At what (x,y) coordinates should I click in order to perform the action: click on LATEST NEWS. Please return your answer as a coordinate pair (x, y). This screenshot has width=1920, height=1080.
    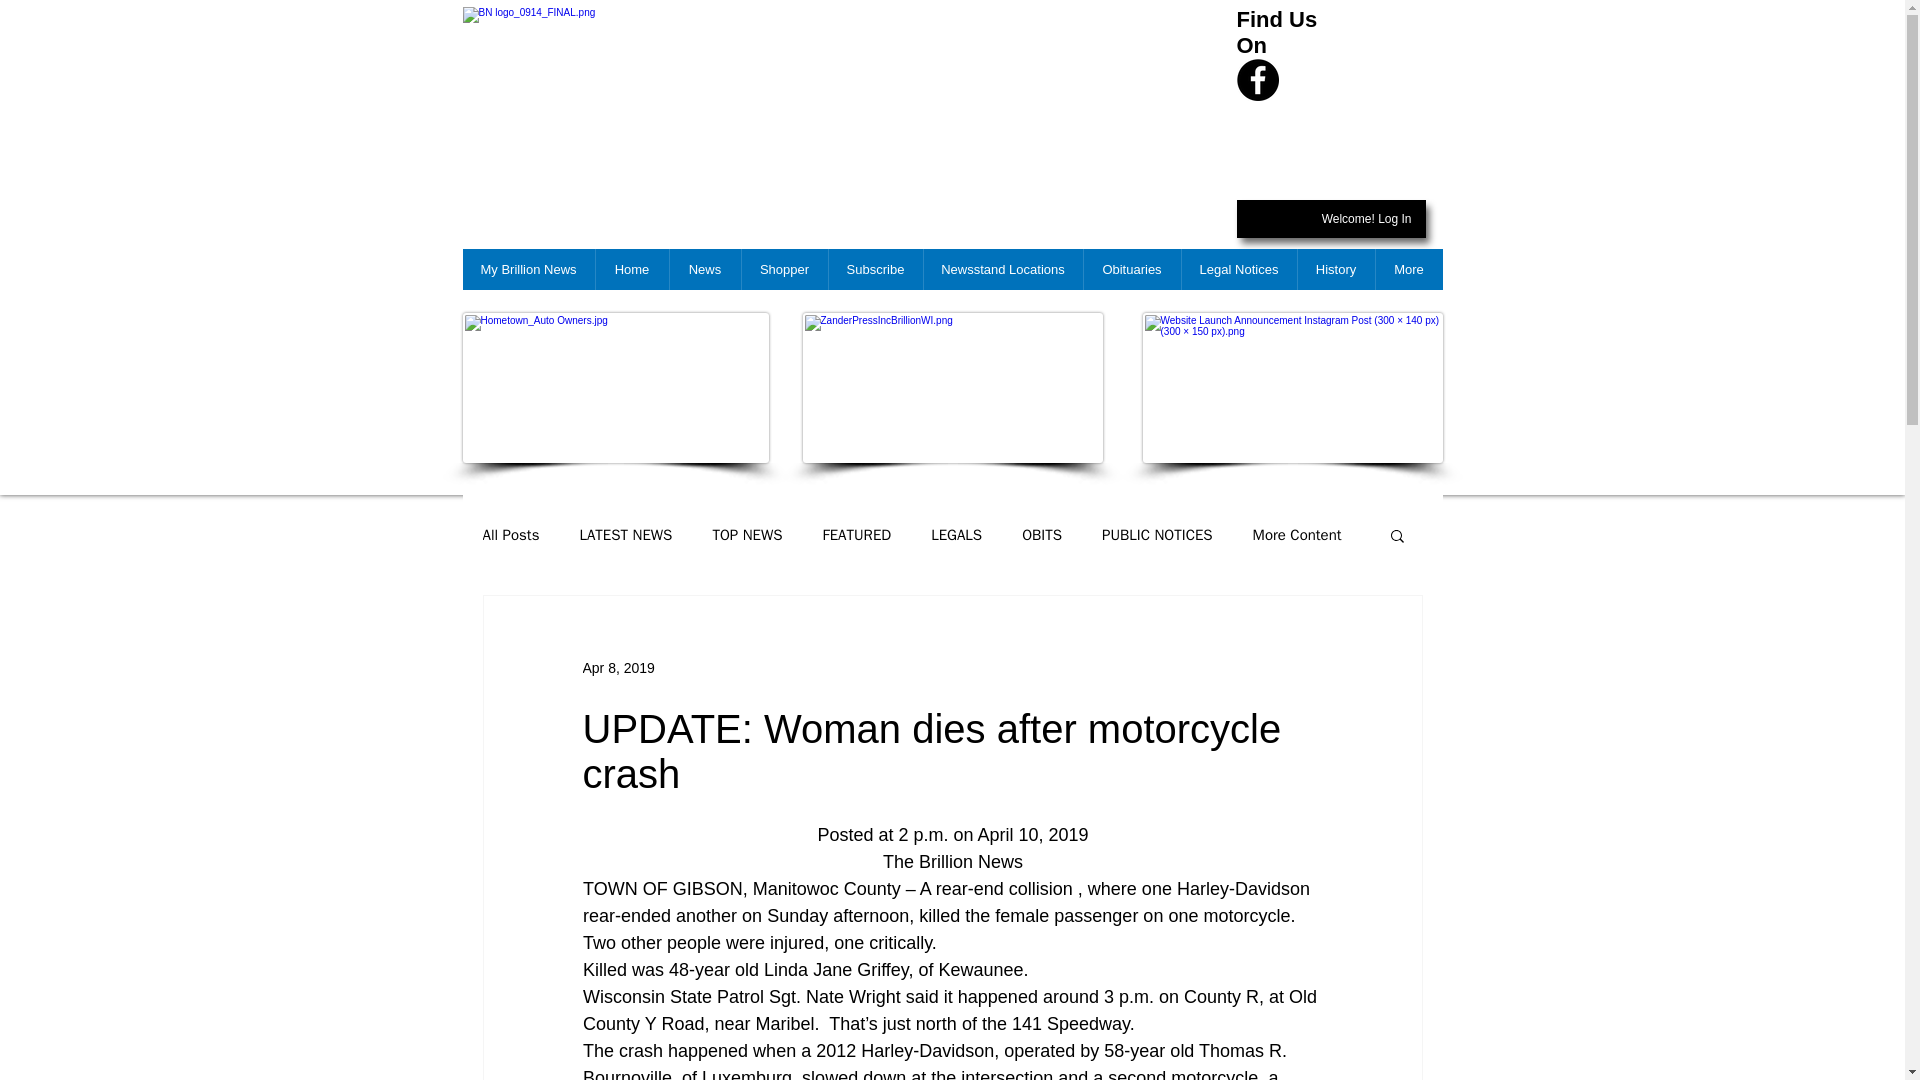
    Looking at the image, I should click on (626, 535).